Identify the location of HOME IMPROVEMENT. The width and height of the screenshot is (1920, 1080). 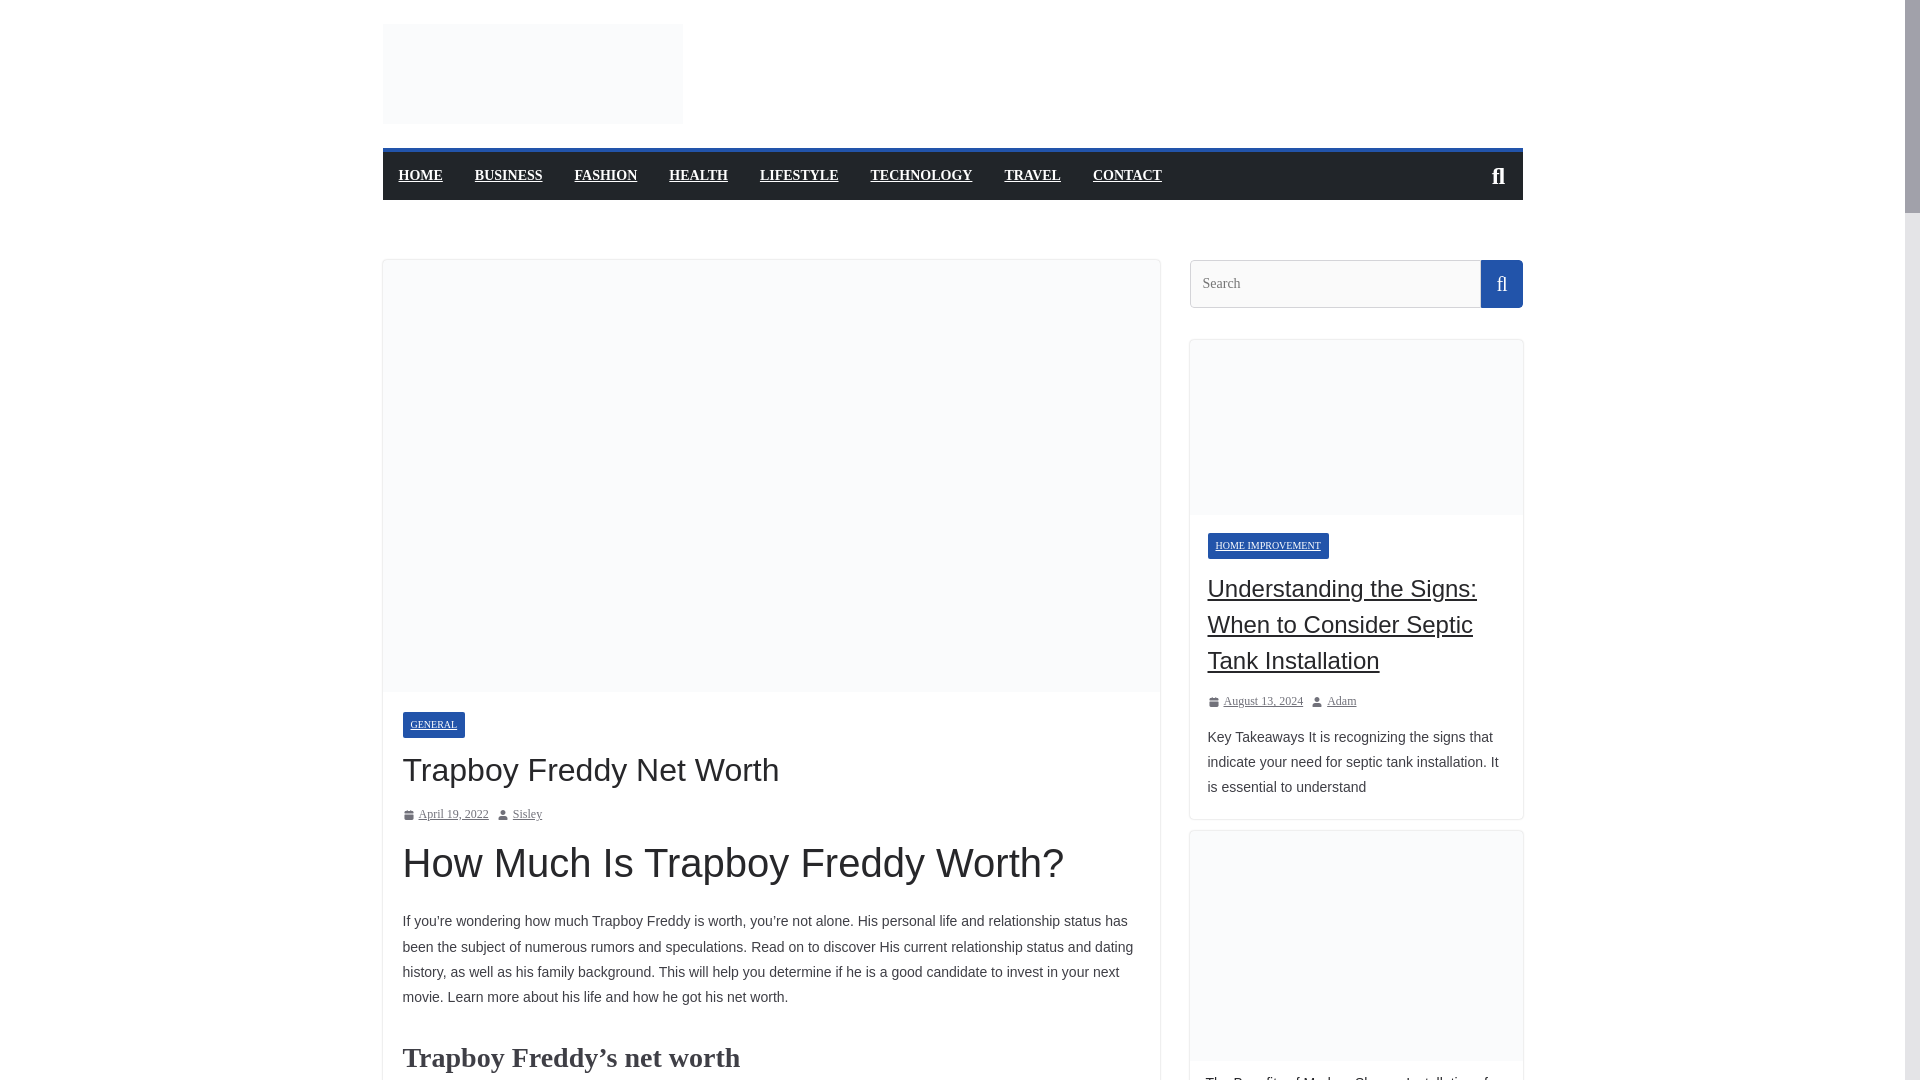
(1268, 546).